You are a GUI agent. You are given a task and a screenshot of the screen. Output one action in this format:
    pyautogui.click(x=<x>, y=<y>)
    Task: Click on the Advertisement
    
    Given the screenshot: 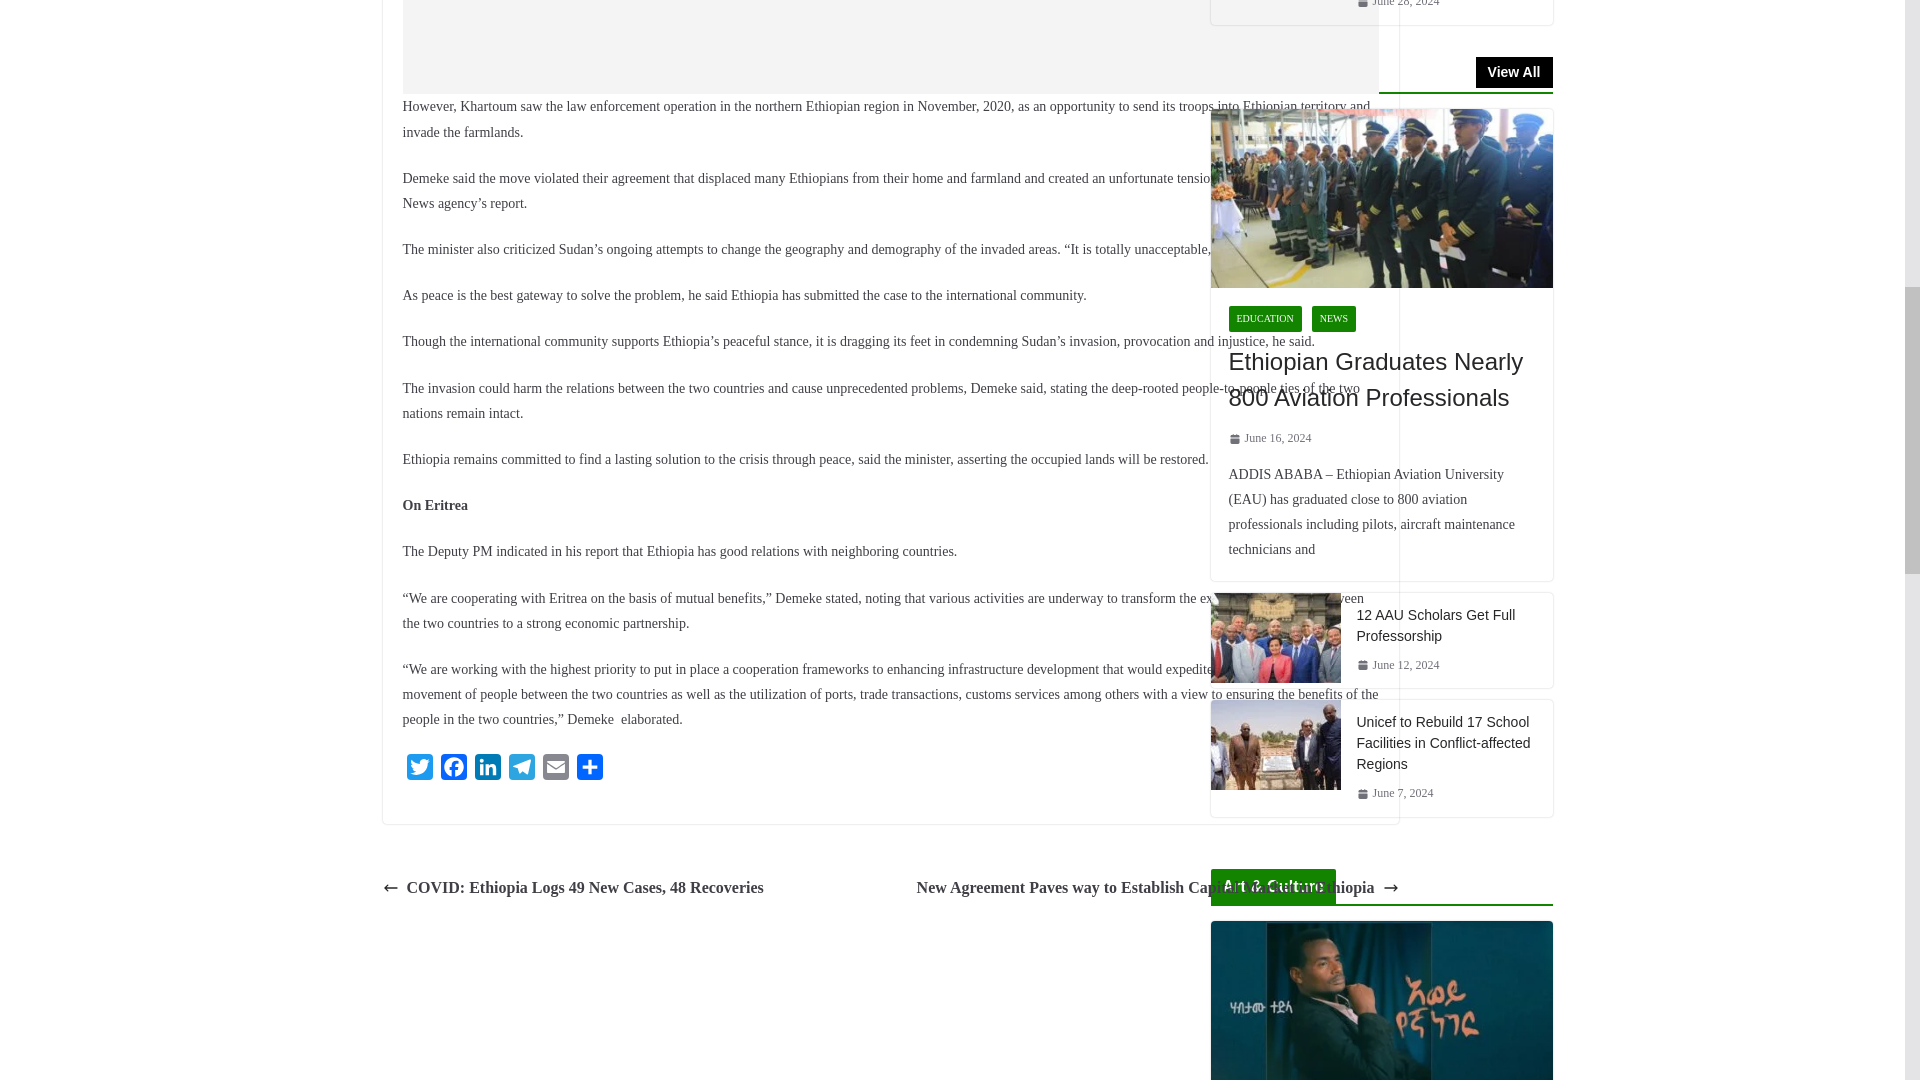 What is the action you would take?
    pyautogui.click(x=890, y=46)
    